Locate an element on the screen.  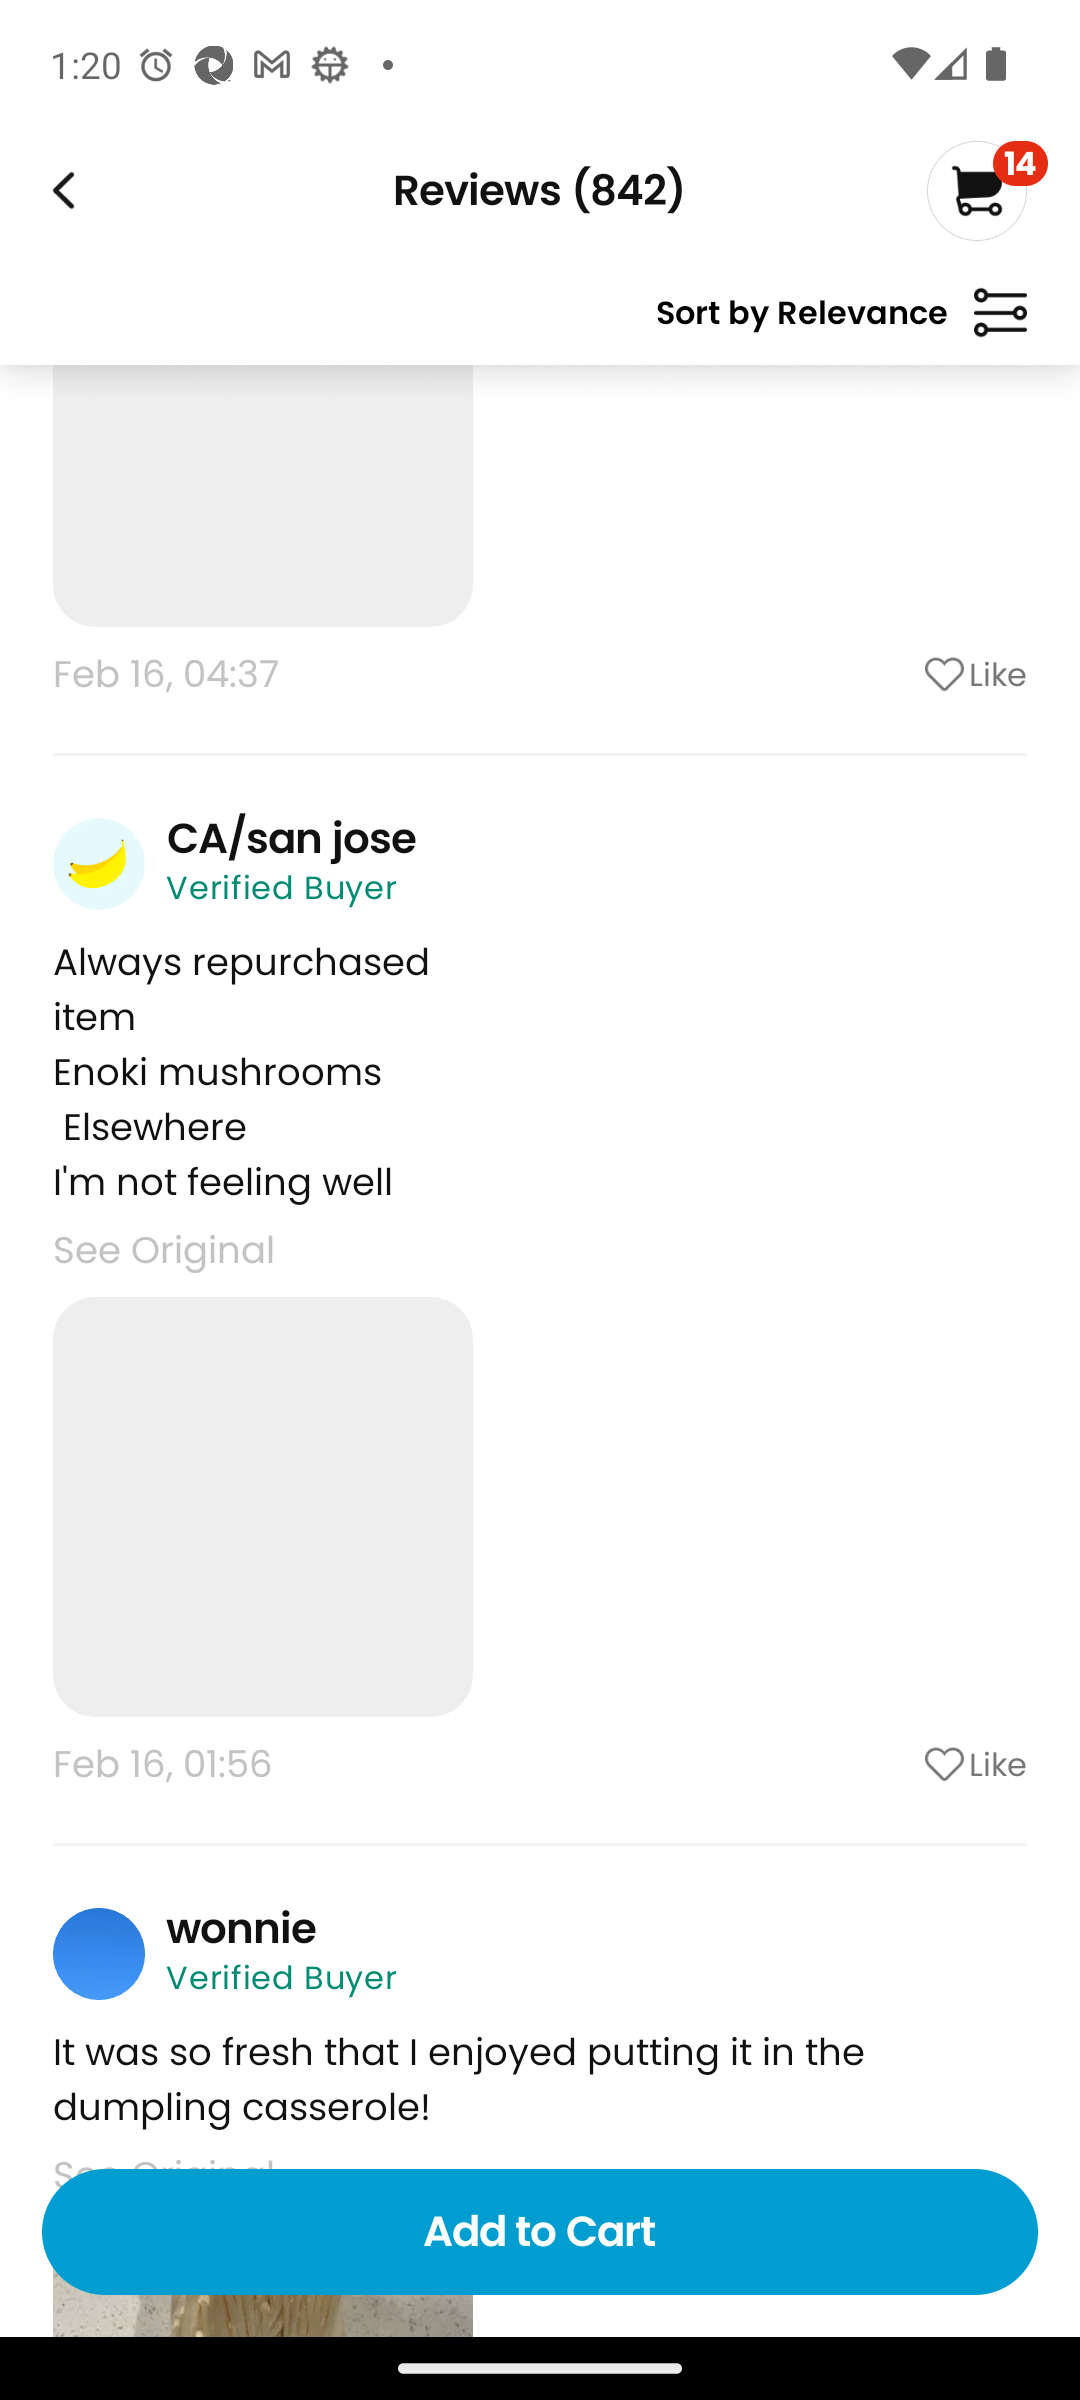
Like is located at coordinates (895, 1764).